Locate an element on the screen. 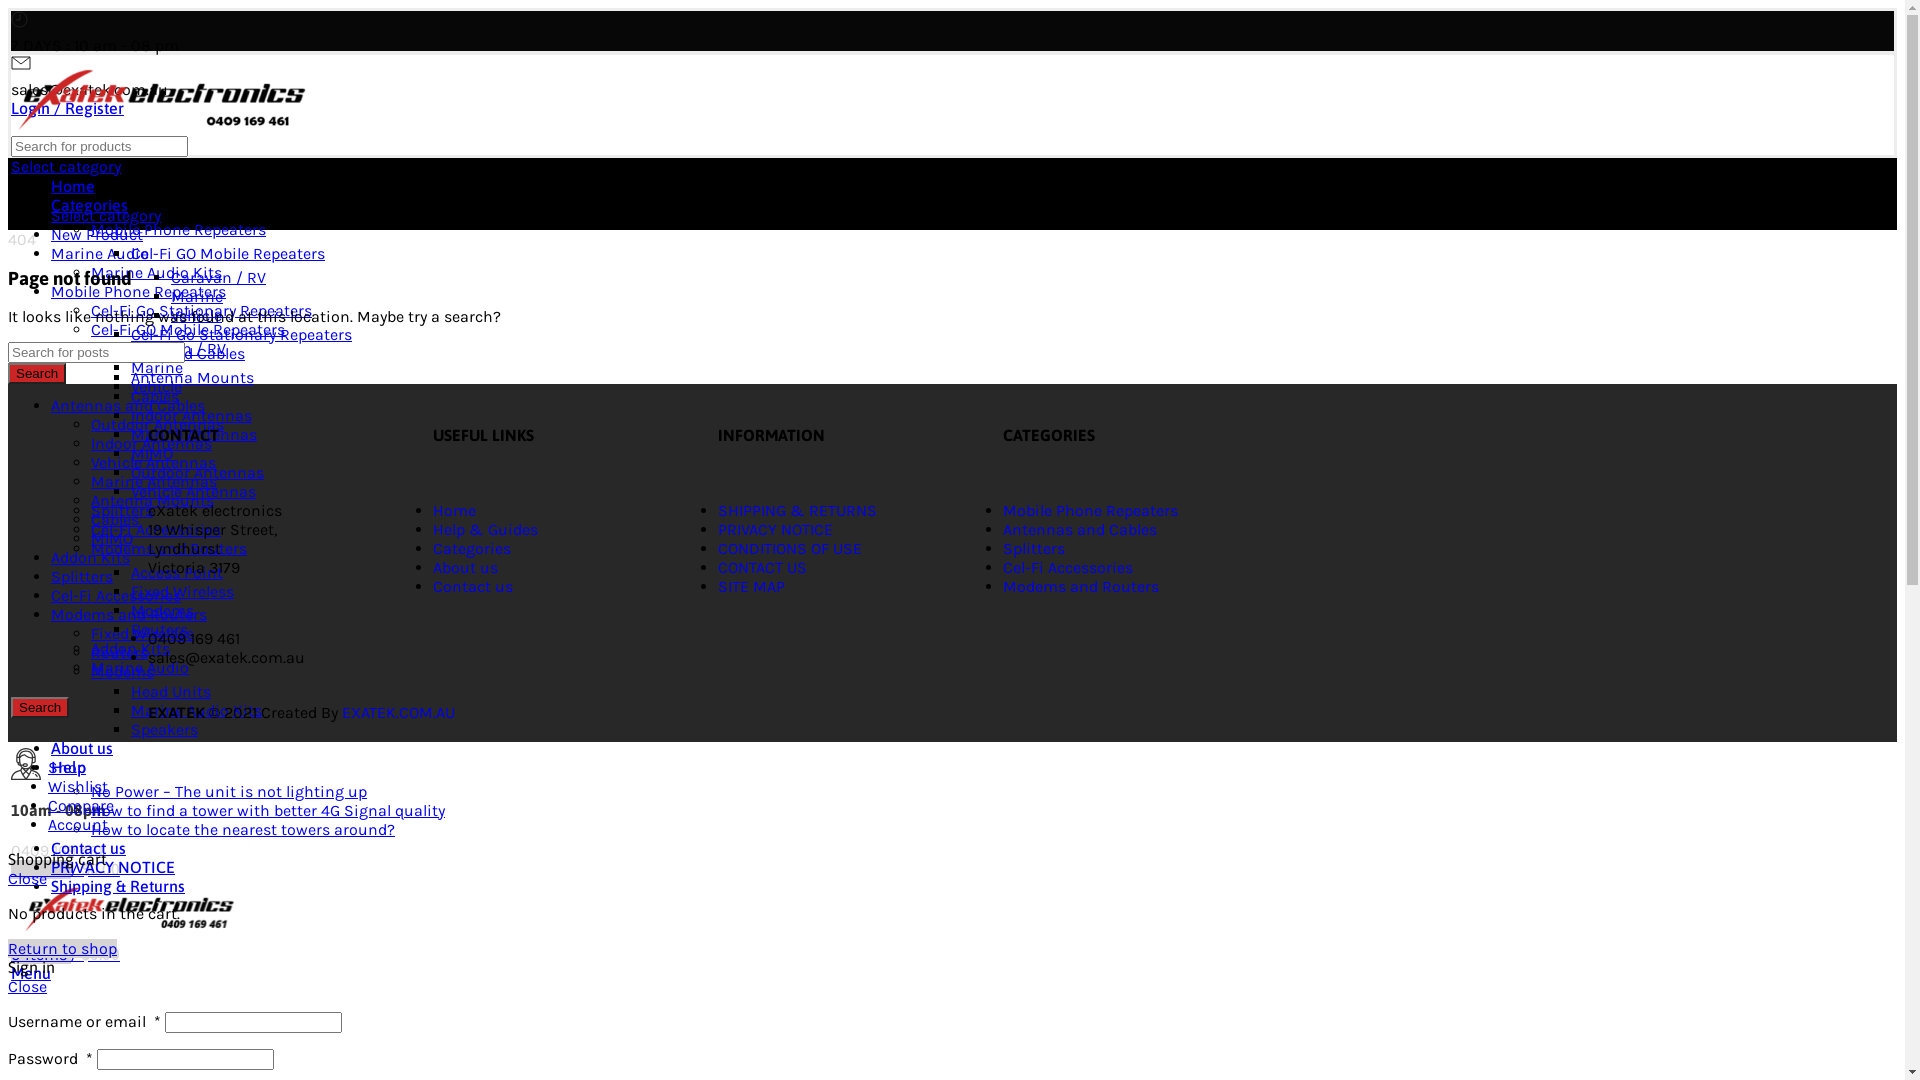 This screenshot has height=1080, width=1920. Menu is located at coordinates (31, 974).